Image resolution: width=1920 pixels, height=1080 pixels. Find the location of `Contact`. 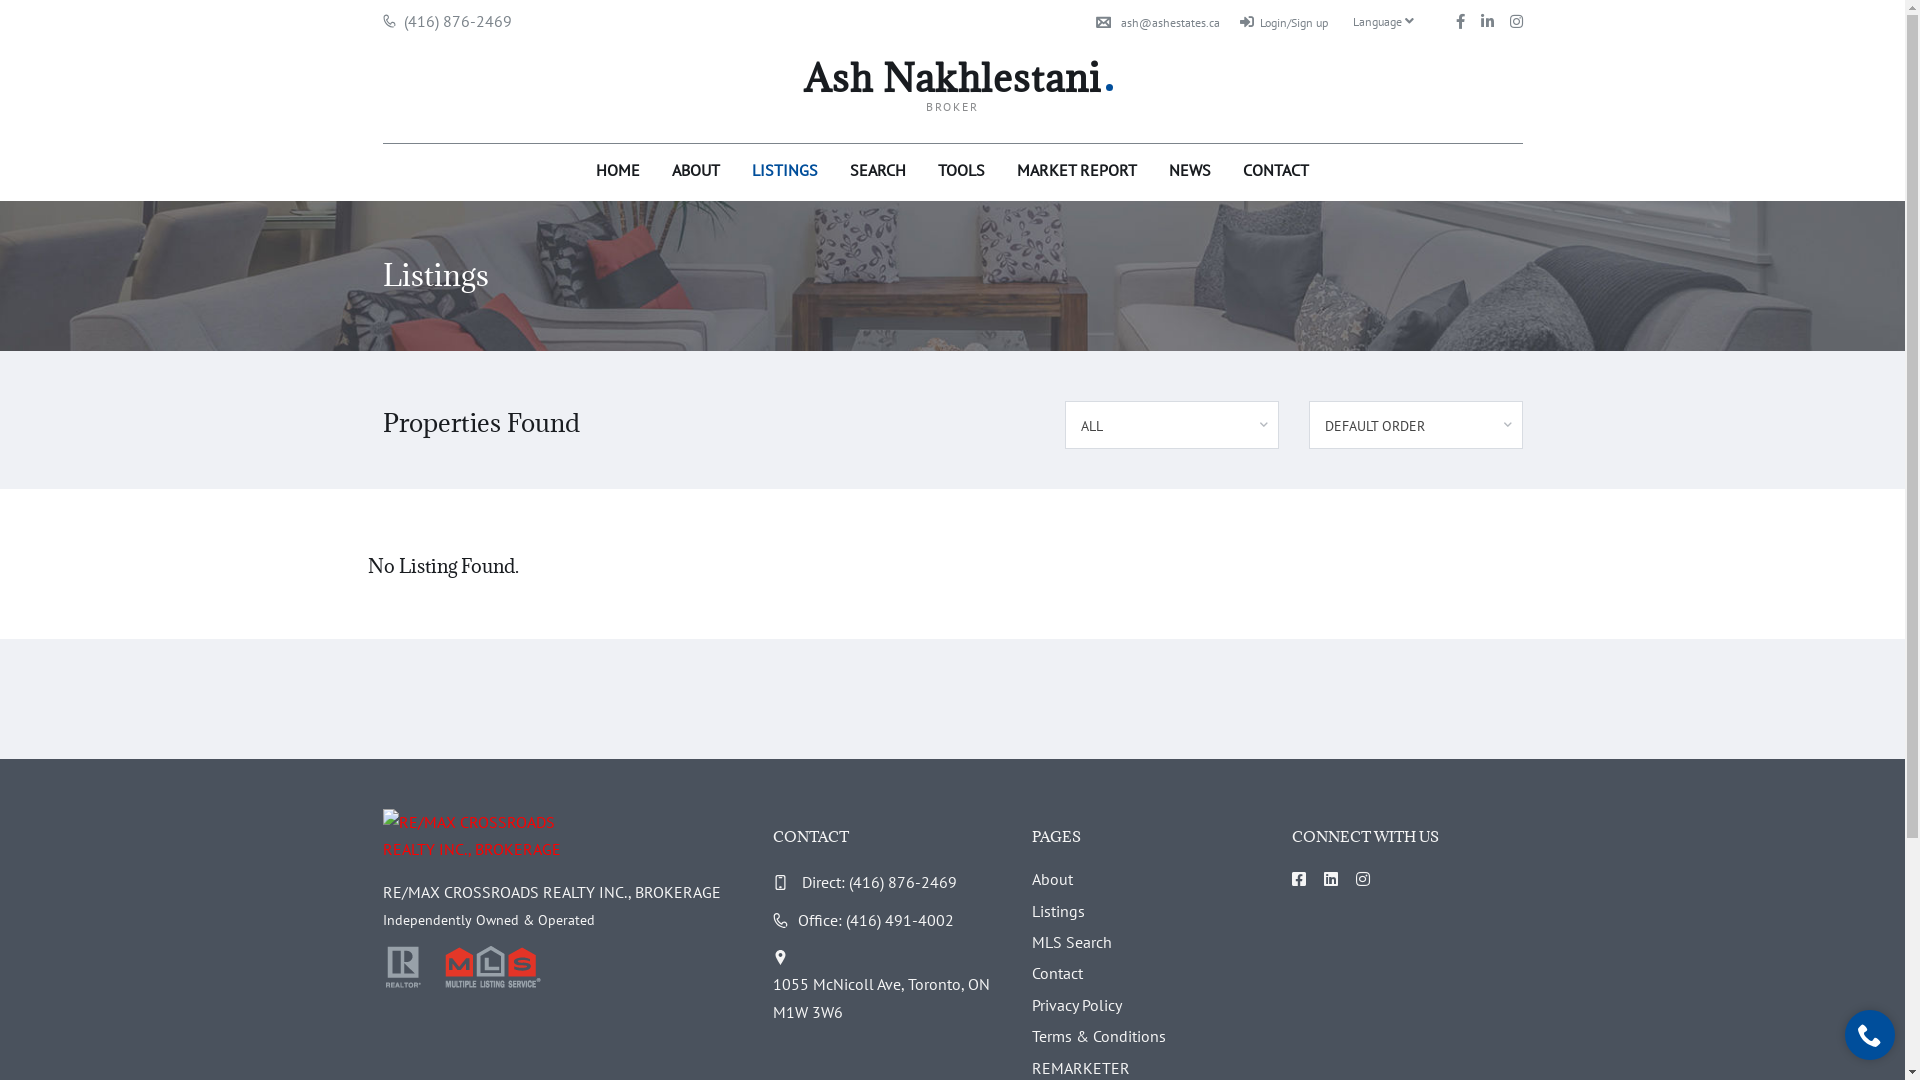

Contact is located at coordinates (1058, 974).